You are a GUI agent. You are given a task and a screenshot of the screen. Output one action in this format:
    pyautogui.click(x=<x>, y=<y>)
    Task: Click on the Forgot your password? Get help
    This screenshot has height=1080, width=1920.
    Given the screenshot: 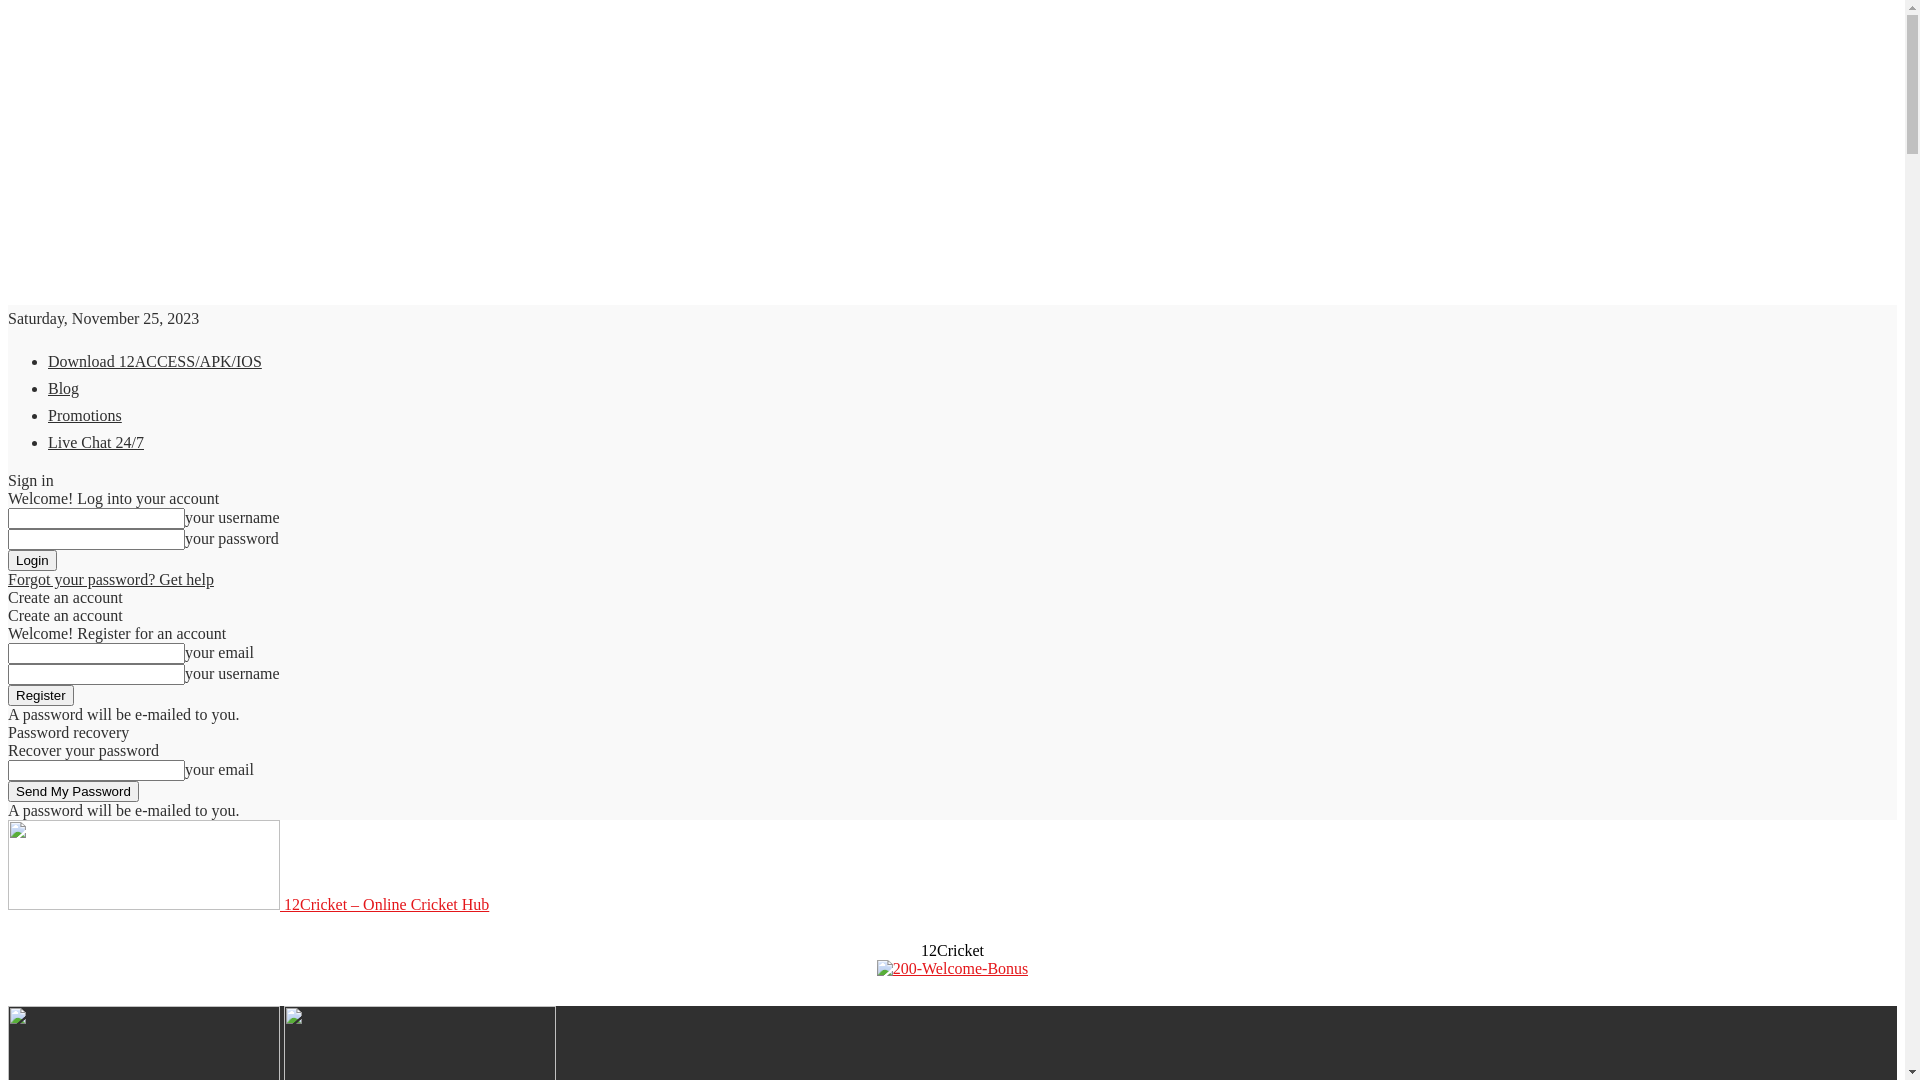 What is the action you would take?
    pyautogui.click(x=111, y=580)
    